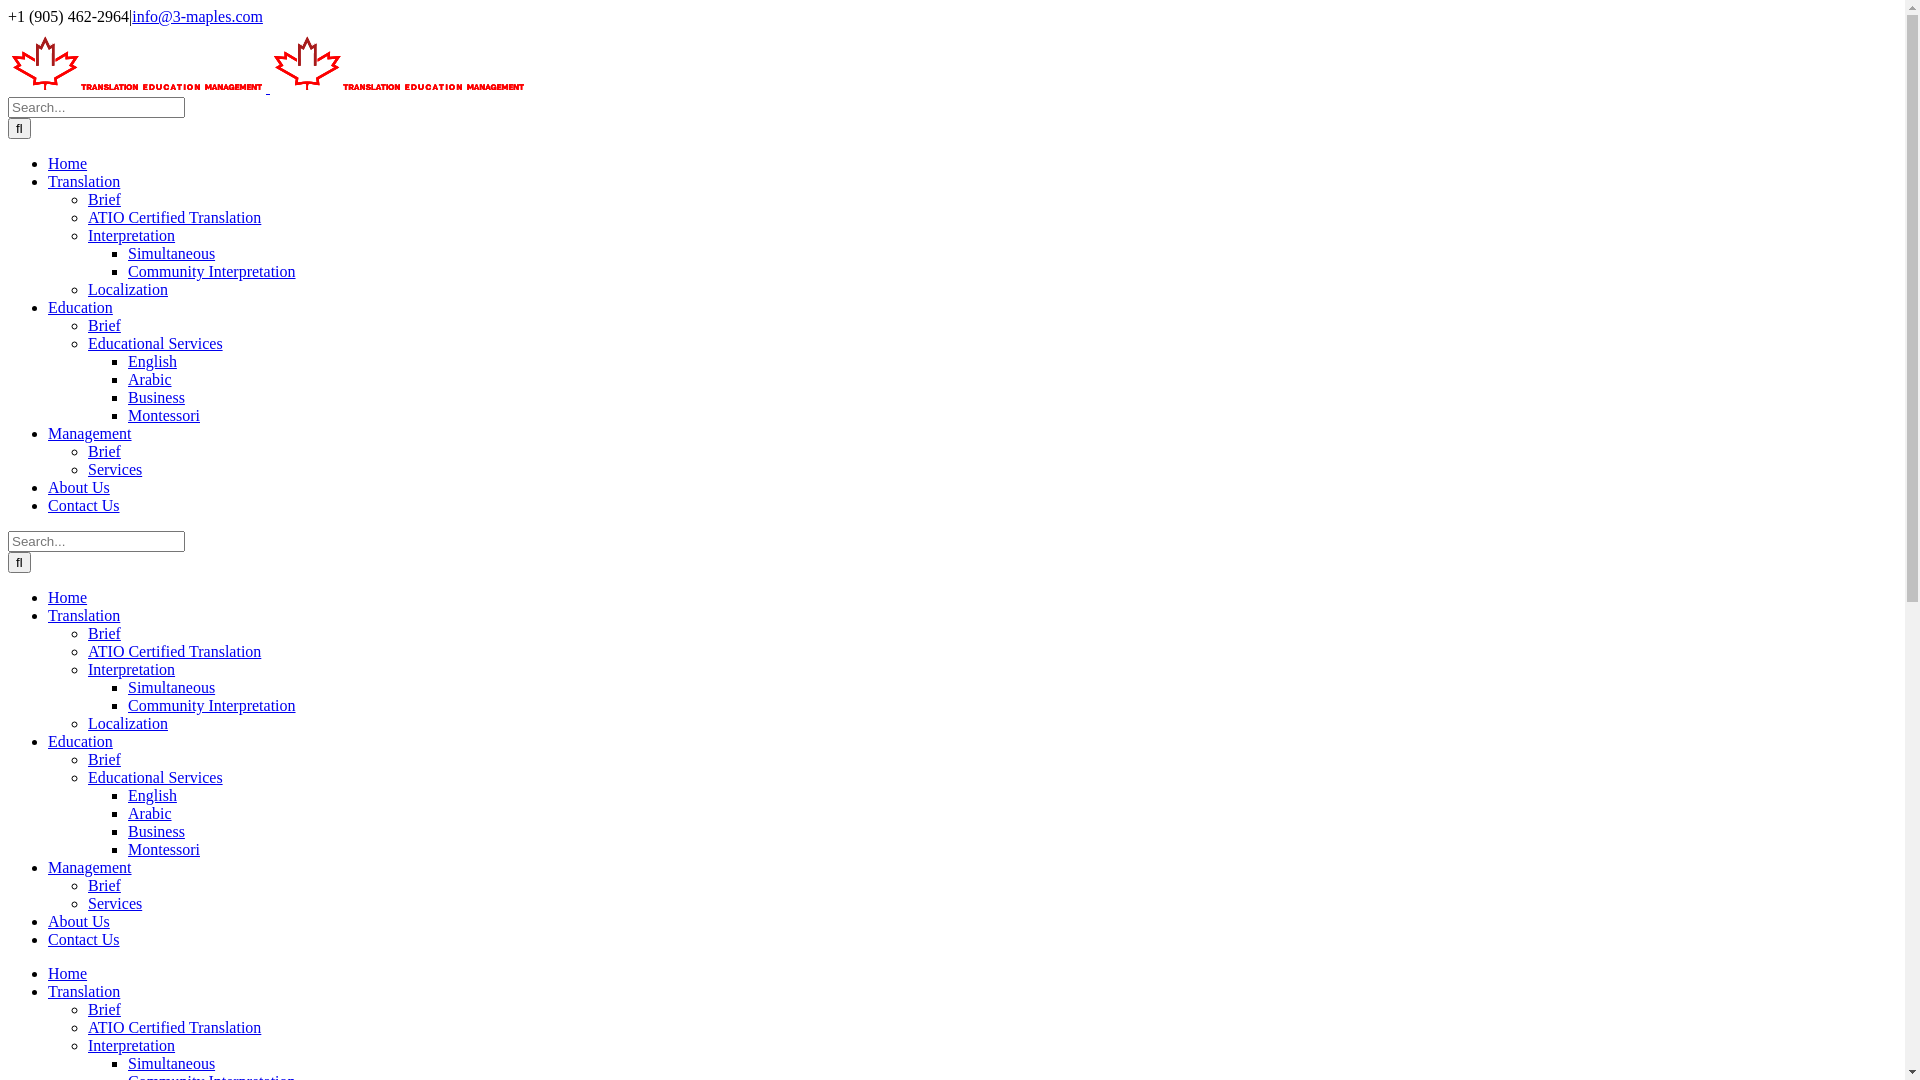 Image resolution: width=1920 pixels, height=1080 pixels. I want to click on Translation, so click(84, 615).